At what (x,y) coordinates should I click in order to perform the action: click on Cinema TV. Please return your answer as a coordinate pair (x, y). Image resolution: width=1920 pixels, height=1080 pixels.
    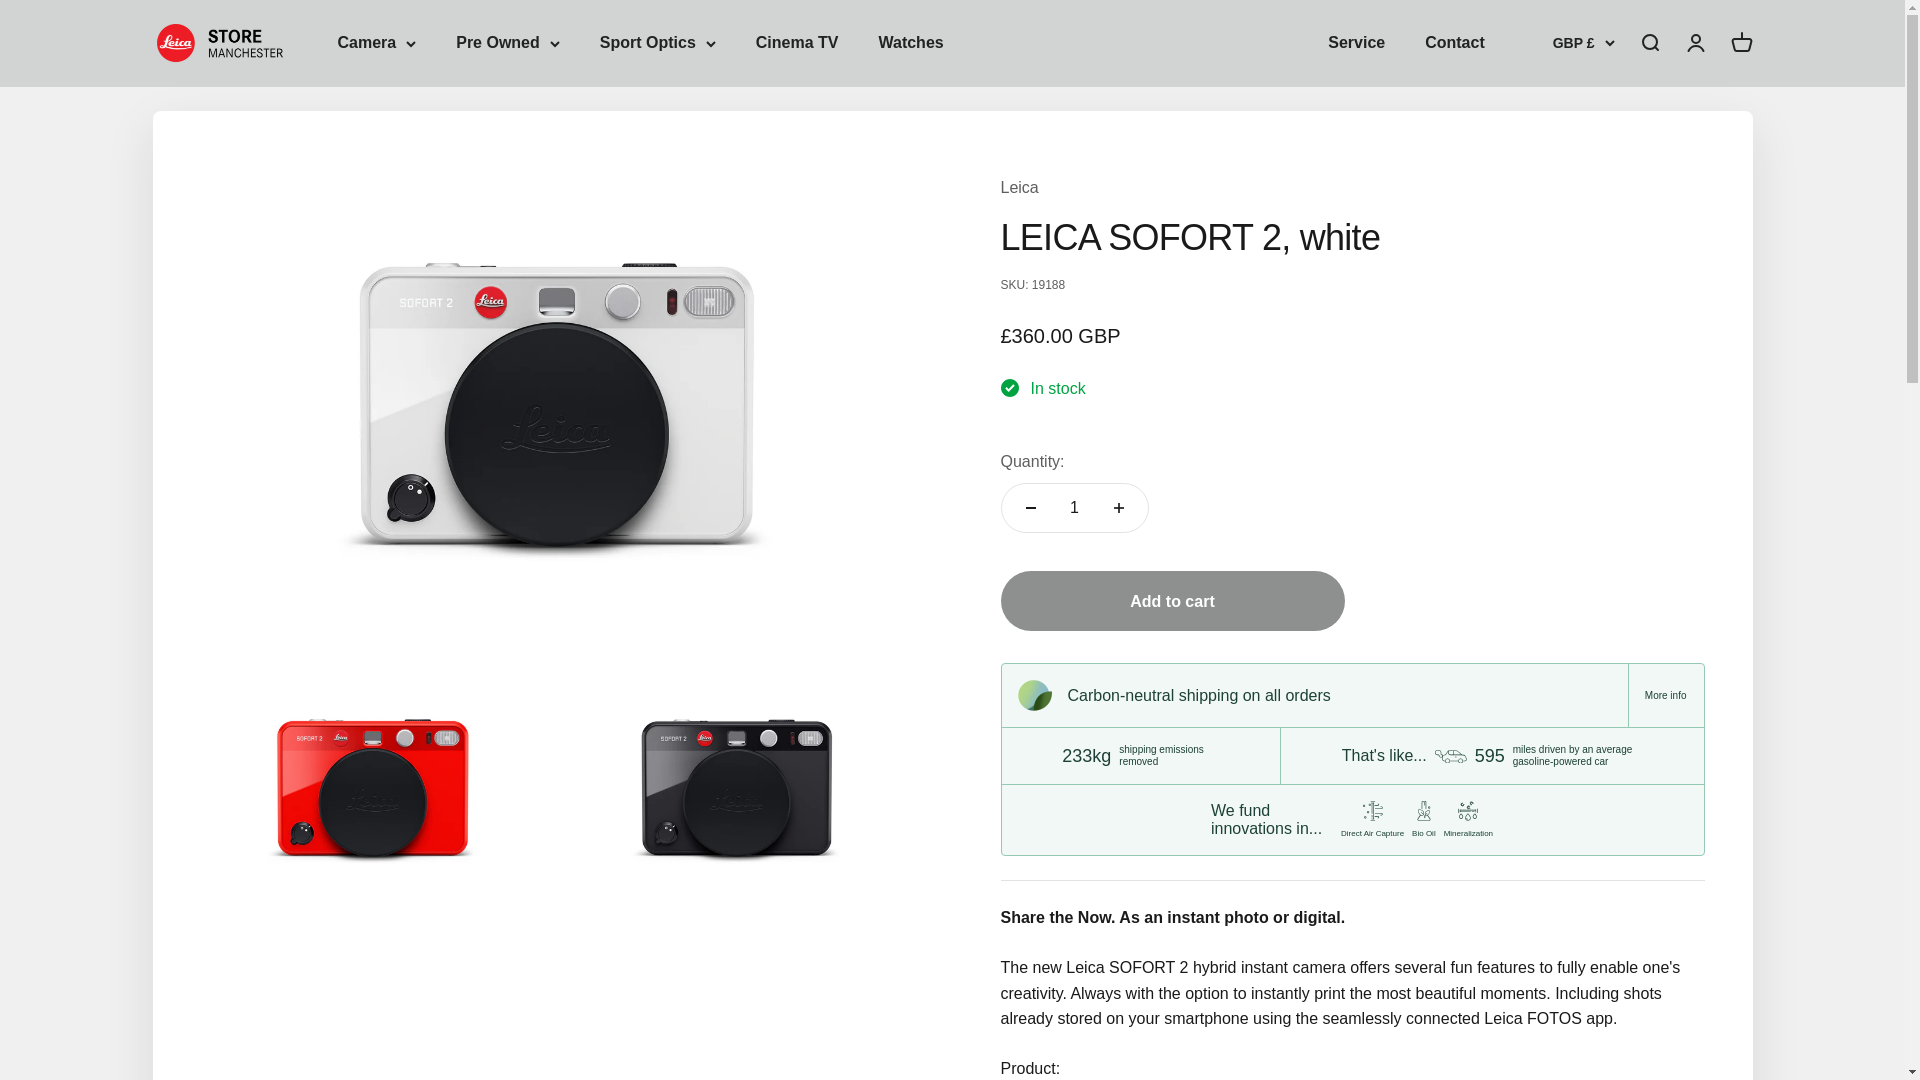
    Looking at the image, I should click on (798, 42).